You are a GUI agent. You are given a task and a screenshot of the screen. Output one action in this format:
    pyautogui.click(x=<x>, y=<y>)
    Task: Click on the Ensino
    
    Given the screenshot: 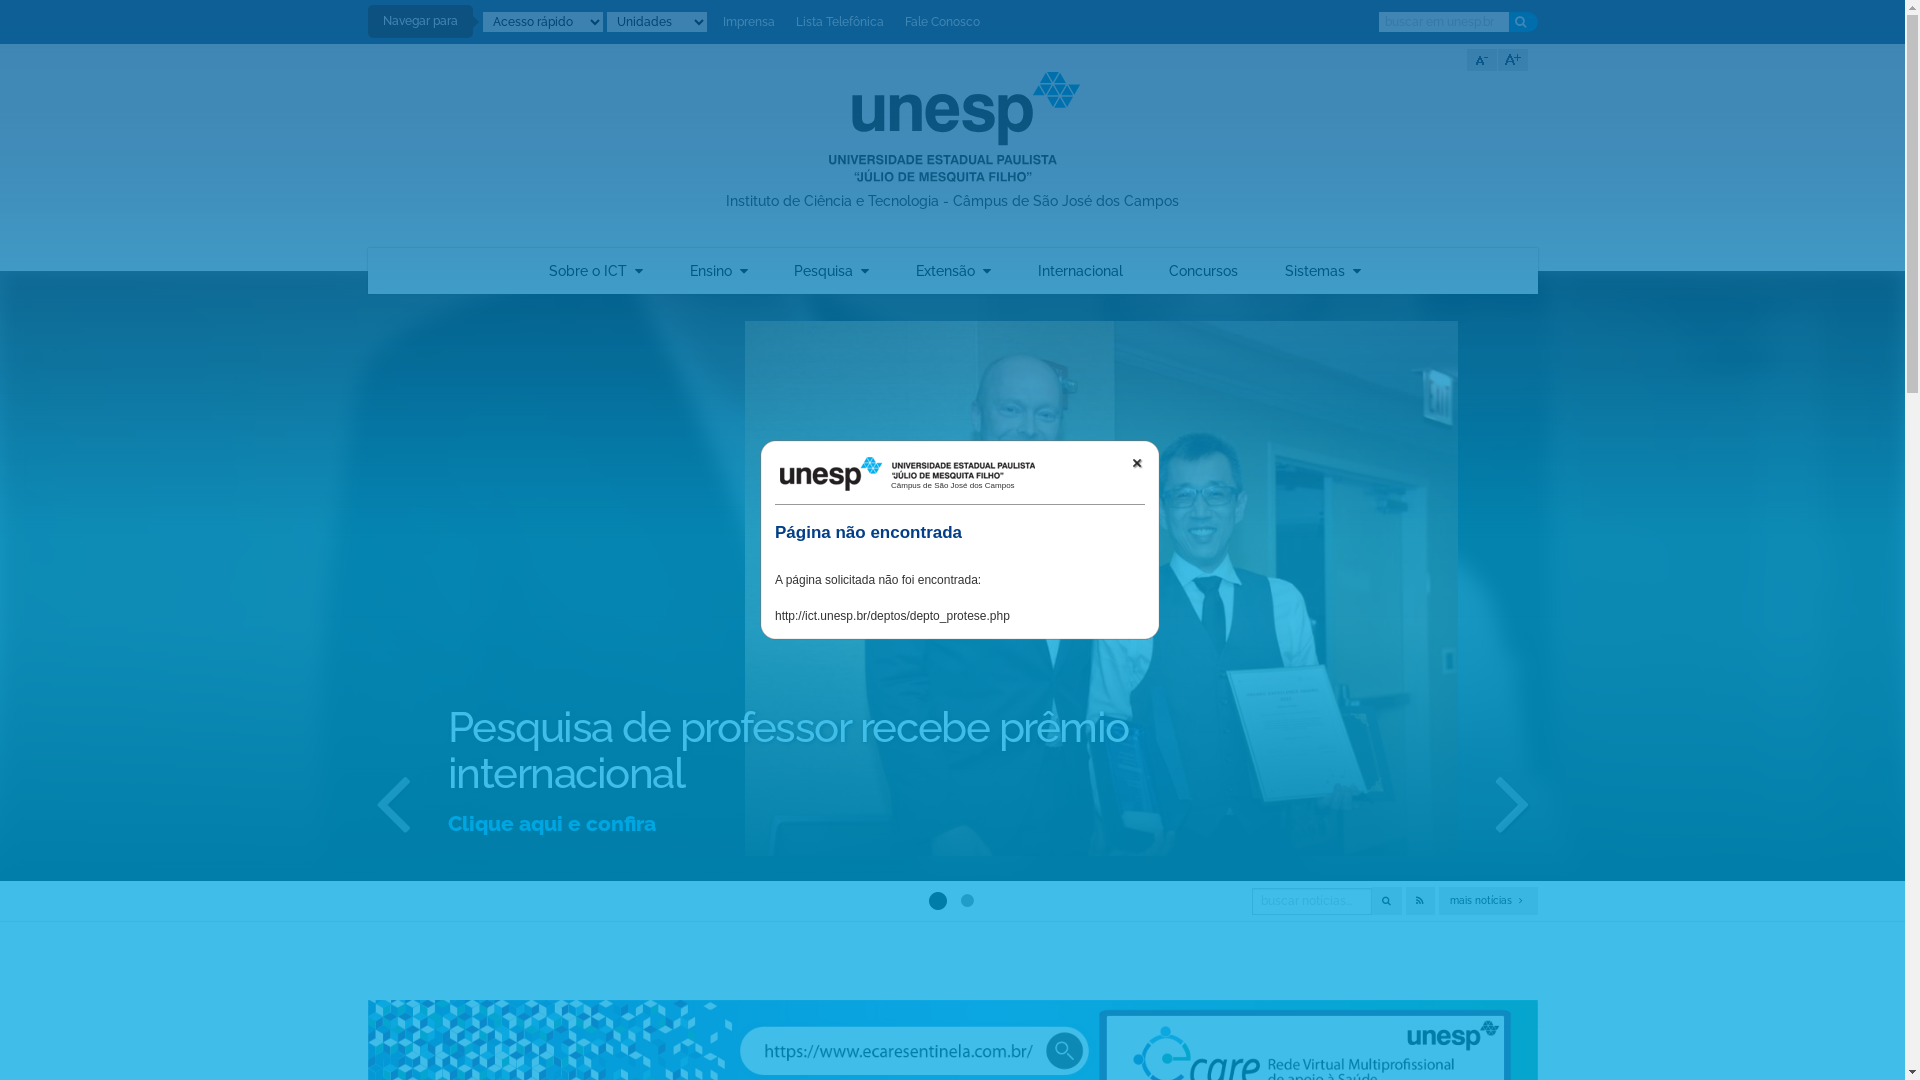 What is the action you would take?
    pyautogui.click(x=719, y=271)
    